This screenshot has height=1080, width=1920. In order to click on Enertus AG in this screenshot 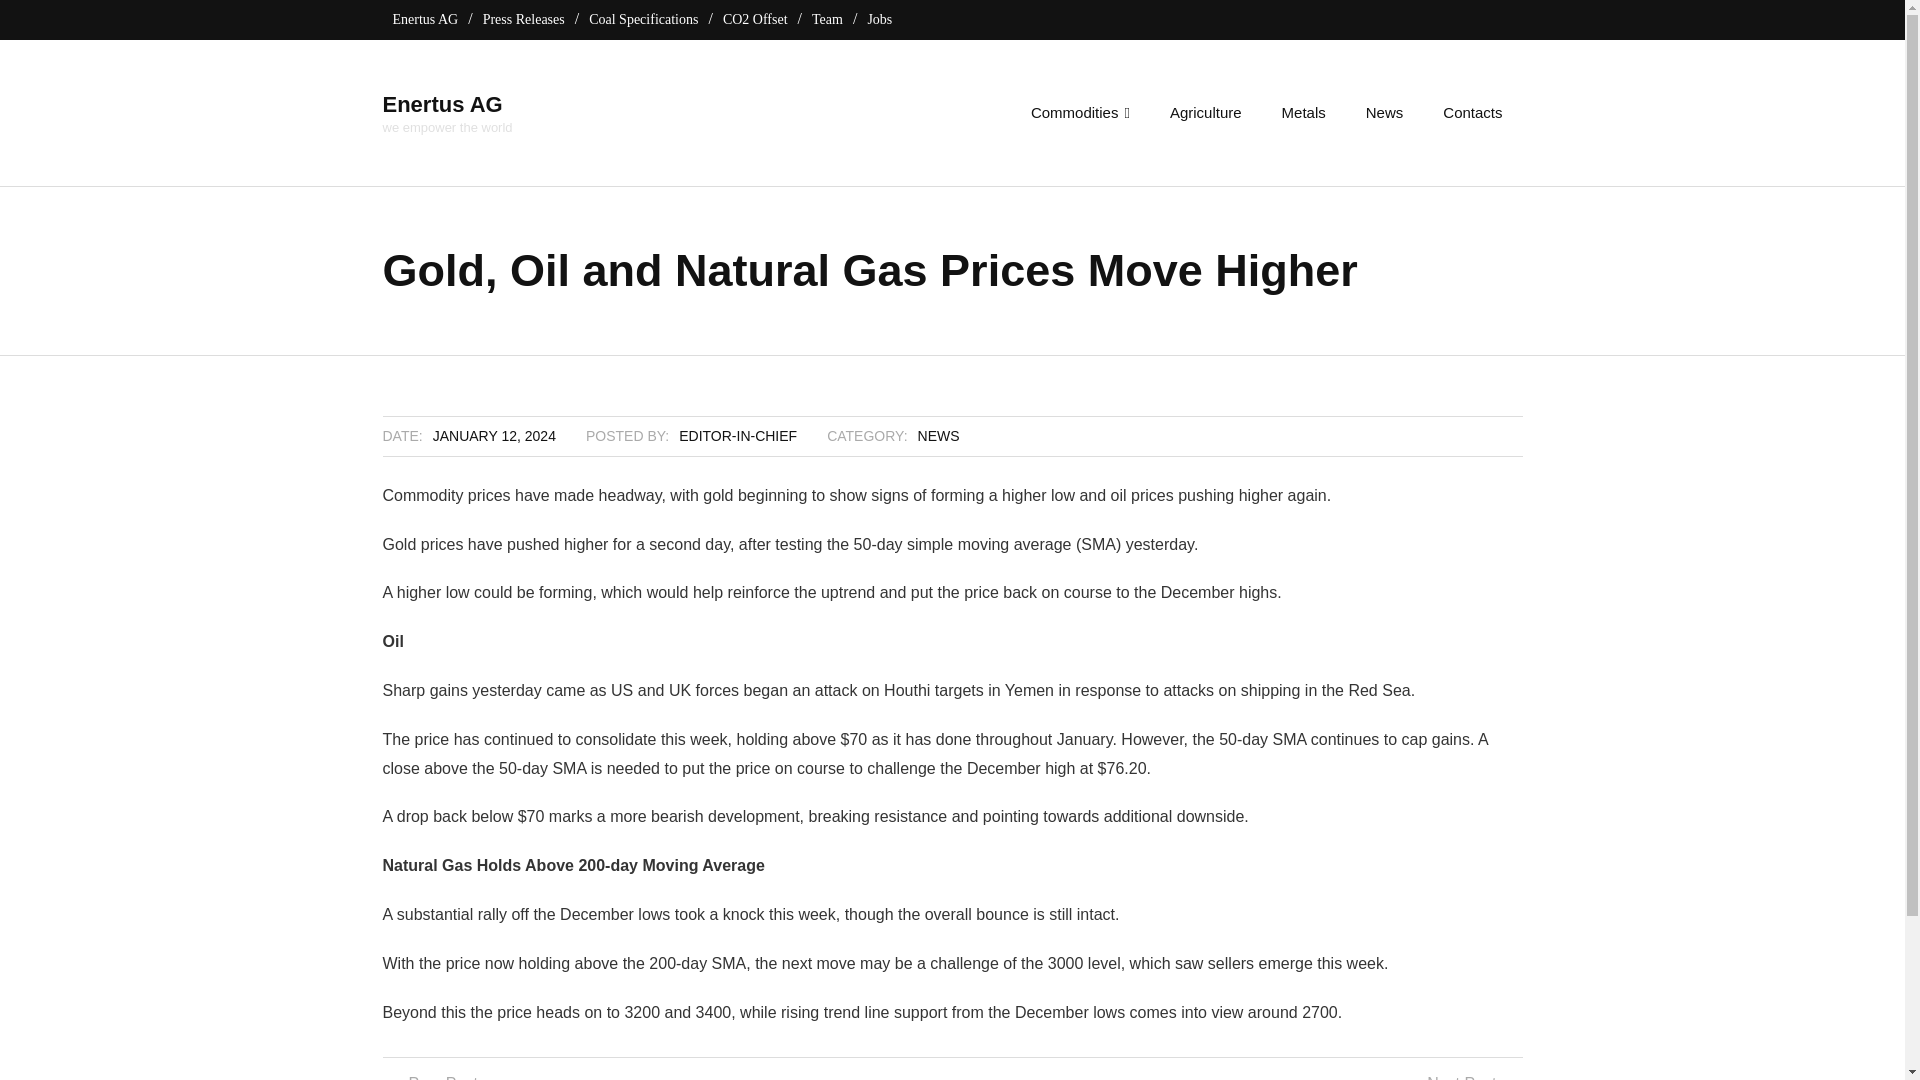, I will do `click(447, 104)`.